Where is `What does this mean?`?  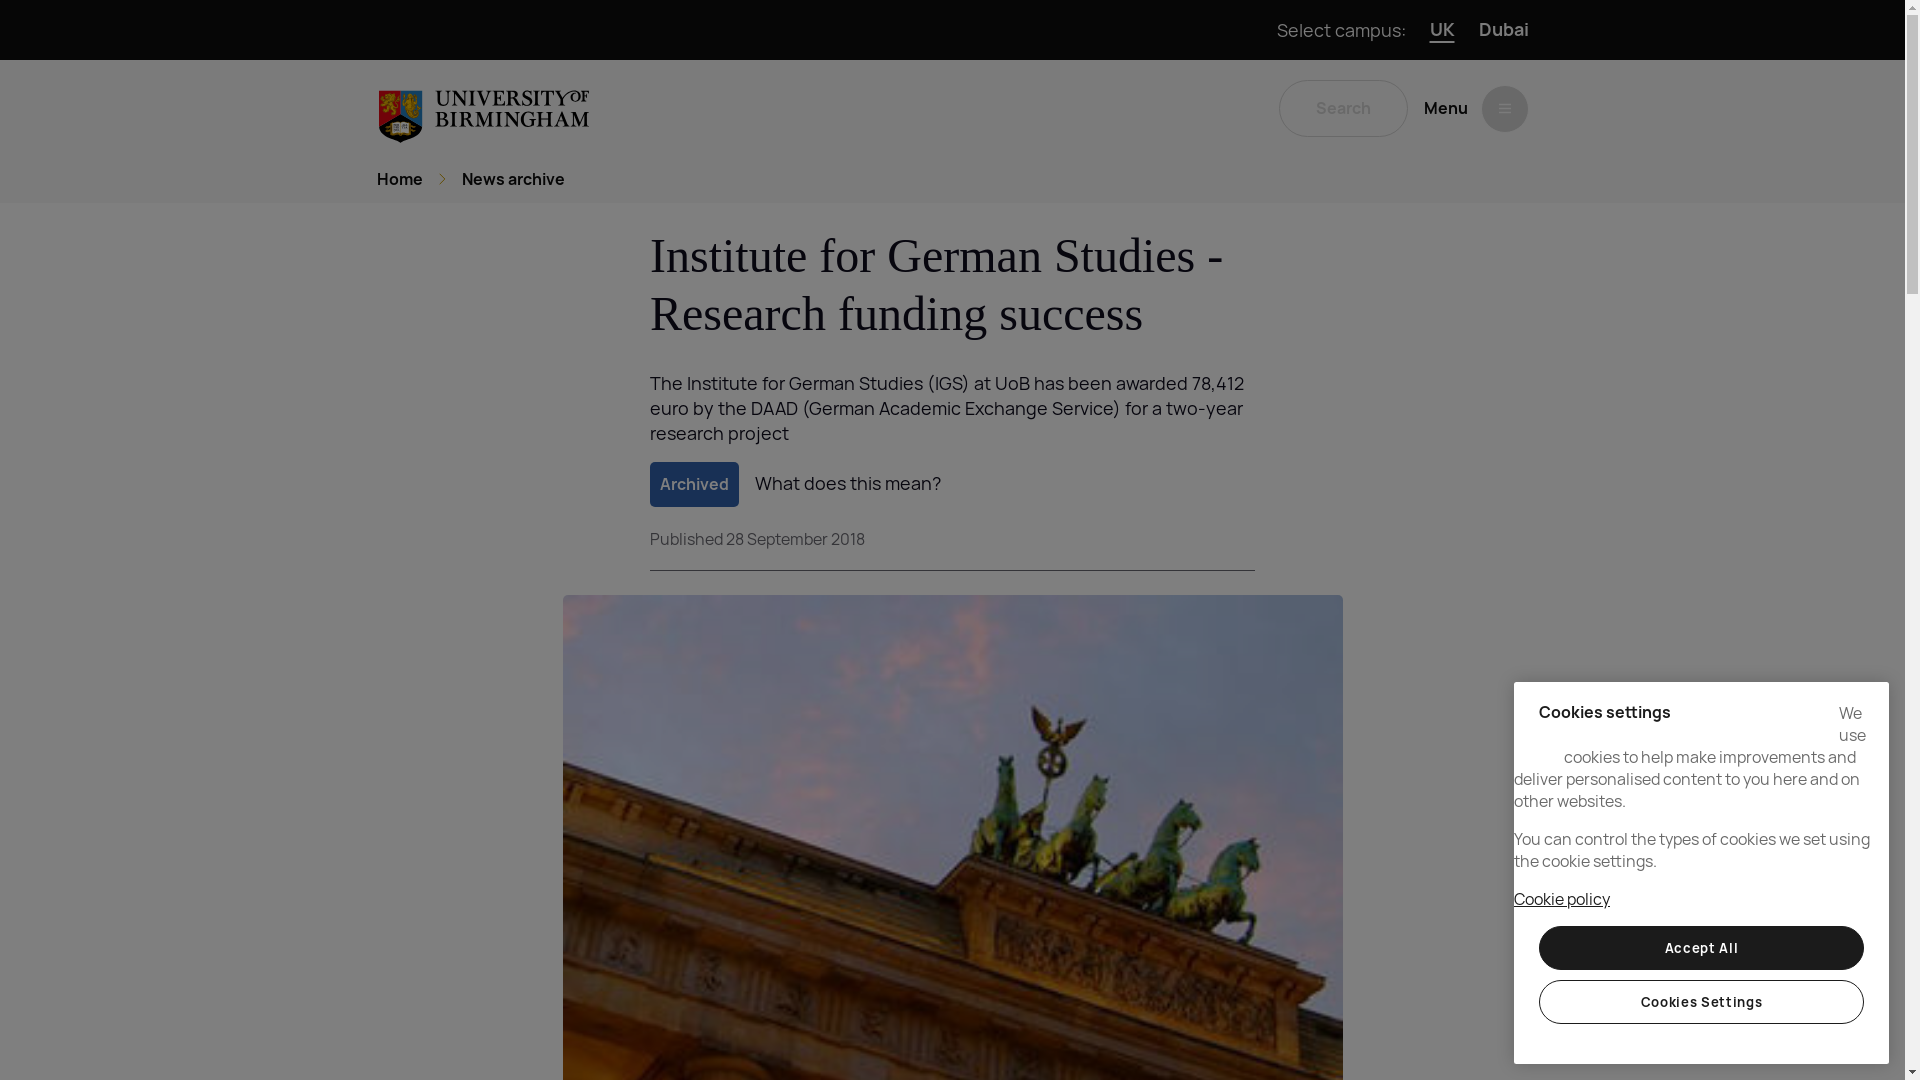
What does this mean? is located at coordinates (847, 482).